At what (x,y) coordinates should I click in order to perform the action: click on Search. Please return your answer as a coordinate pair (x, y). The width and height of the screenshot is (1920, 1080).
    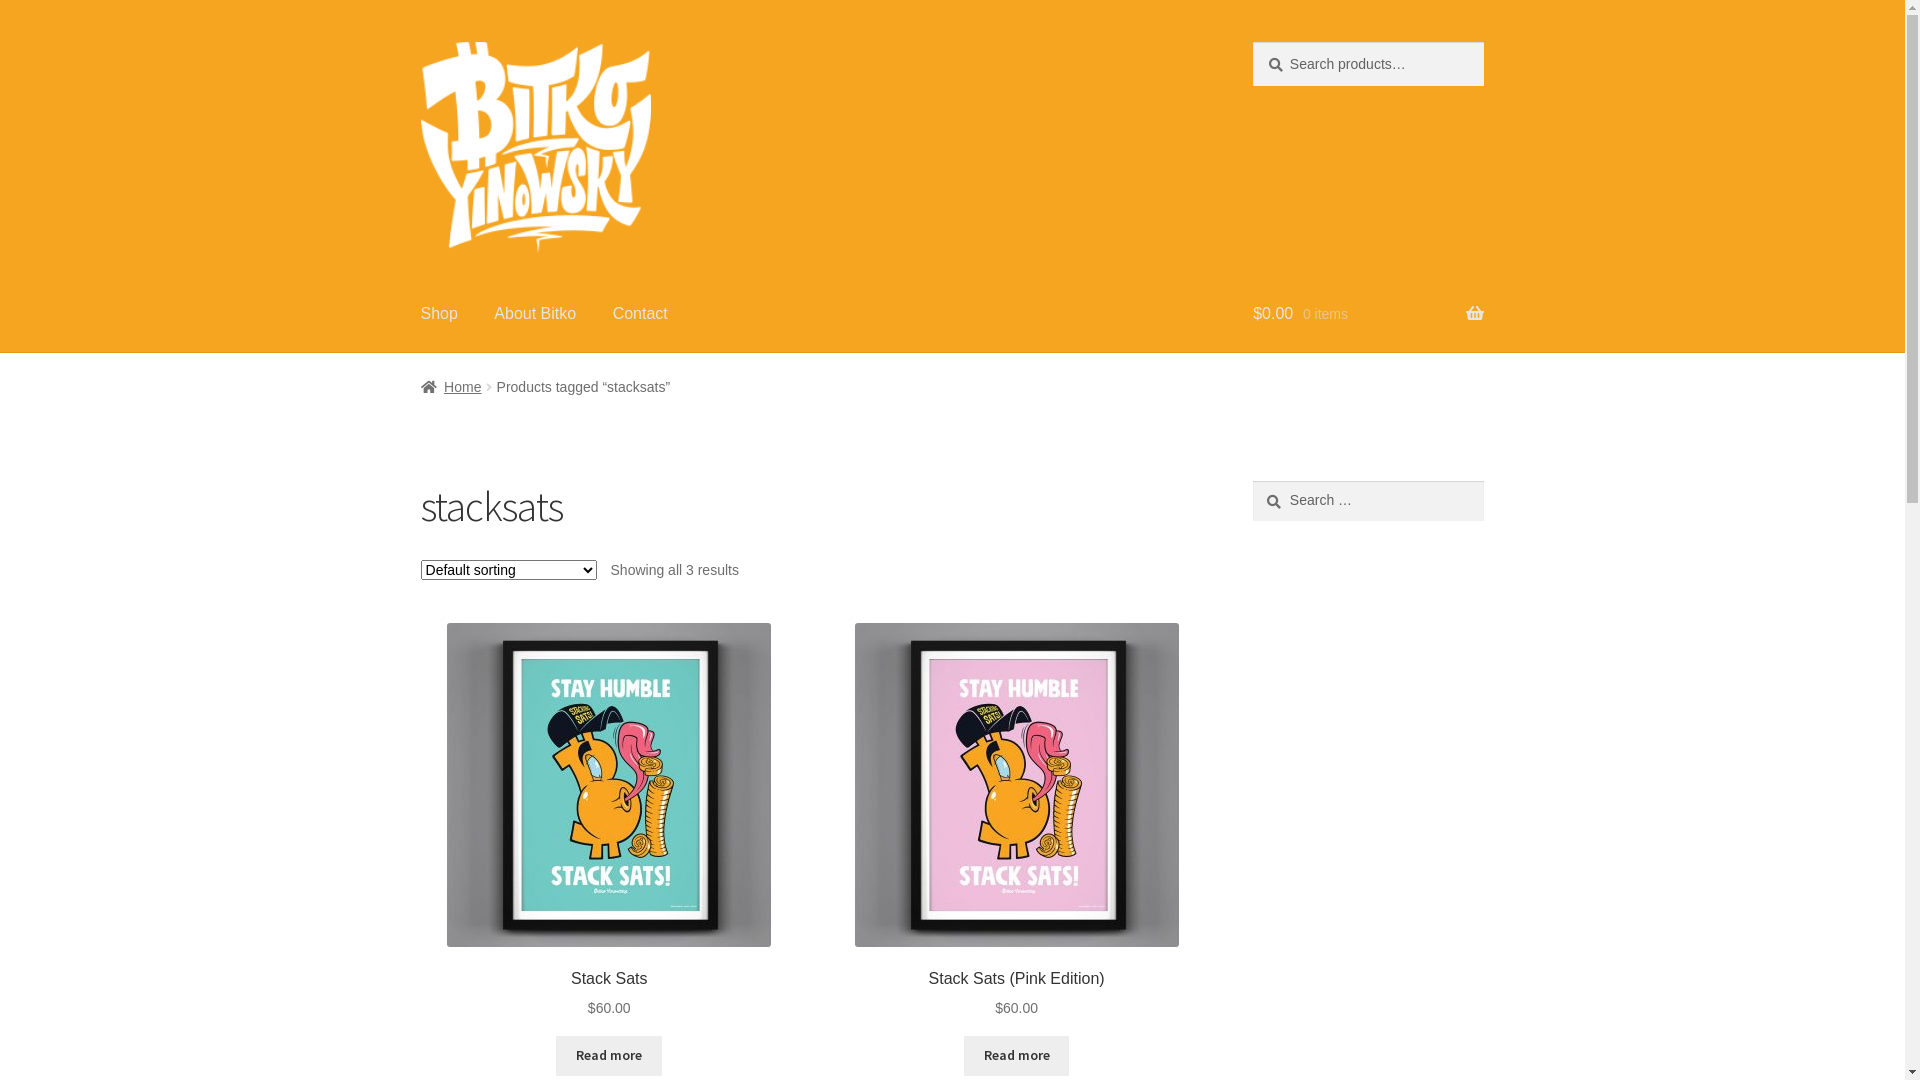
    Looking at the image, I should click on (1252, 42).